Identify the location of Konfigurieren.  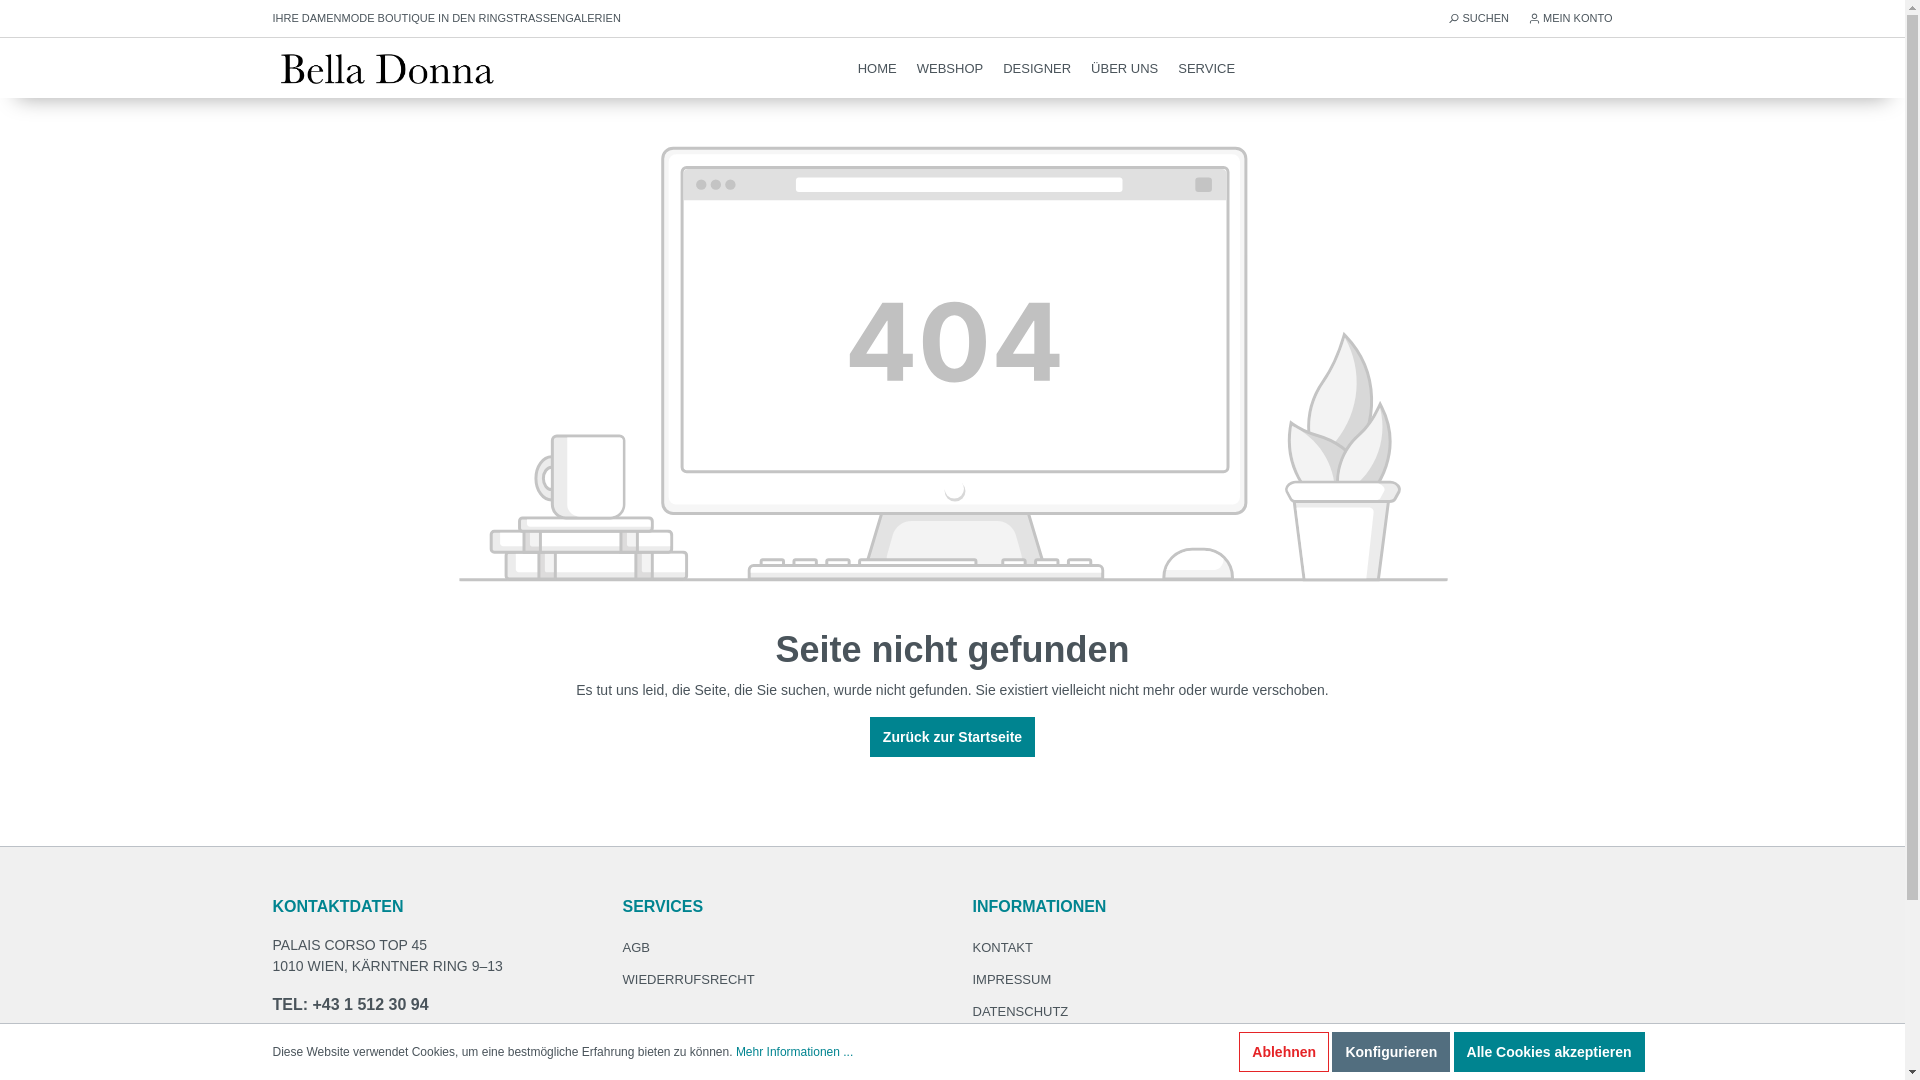
(1391, 1052).